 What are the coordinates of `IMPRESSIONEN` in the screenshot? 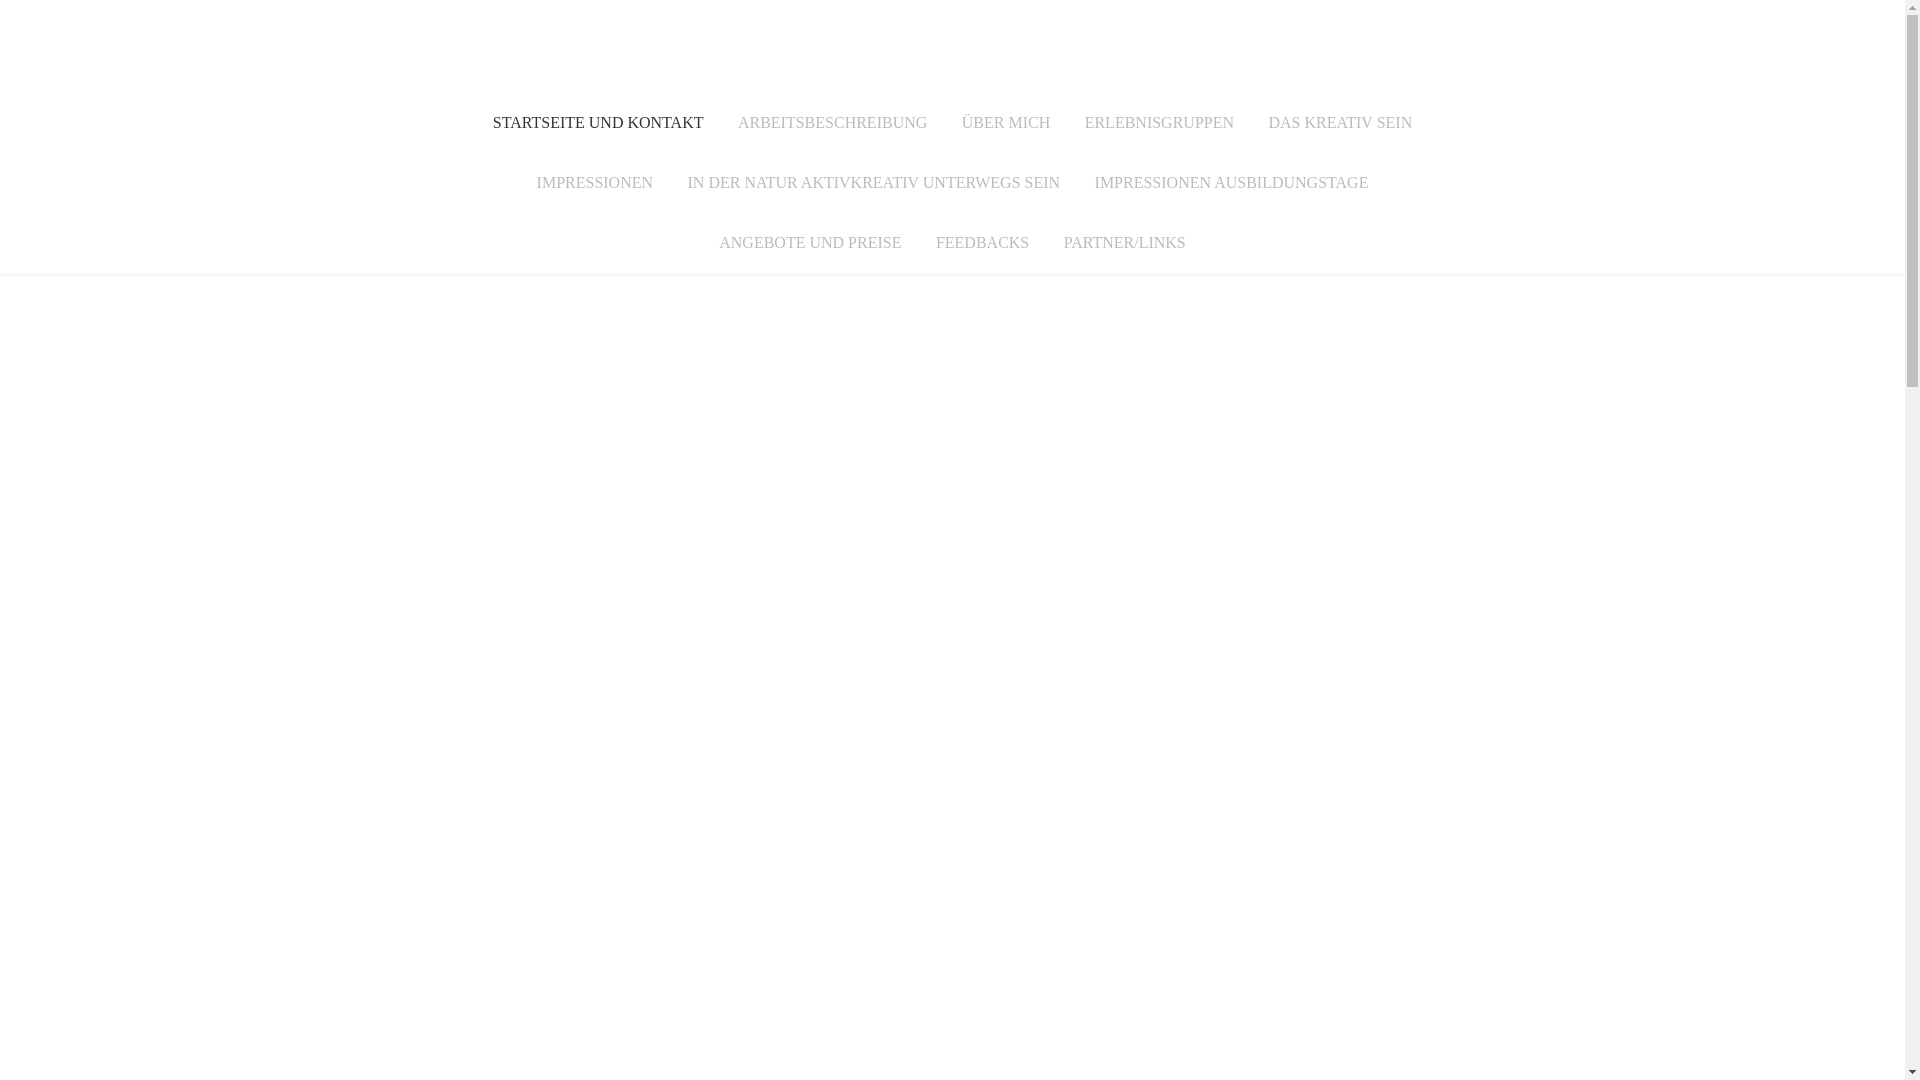 It's located at (595, 183).